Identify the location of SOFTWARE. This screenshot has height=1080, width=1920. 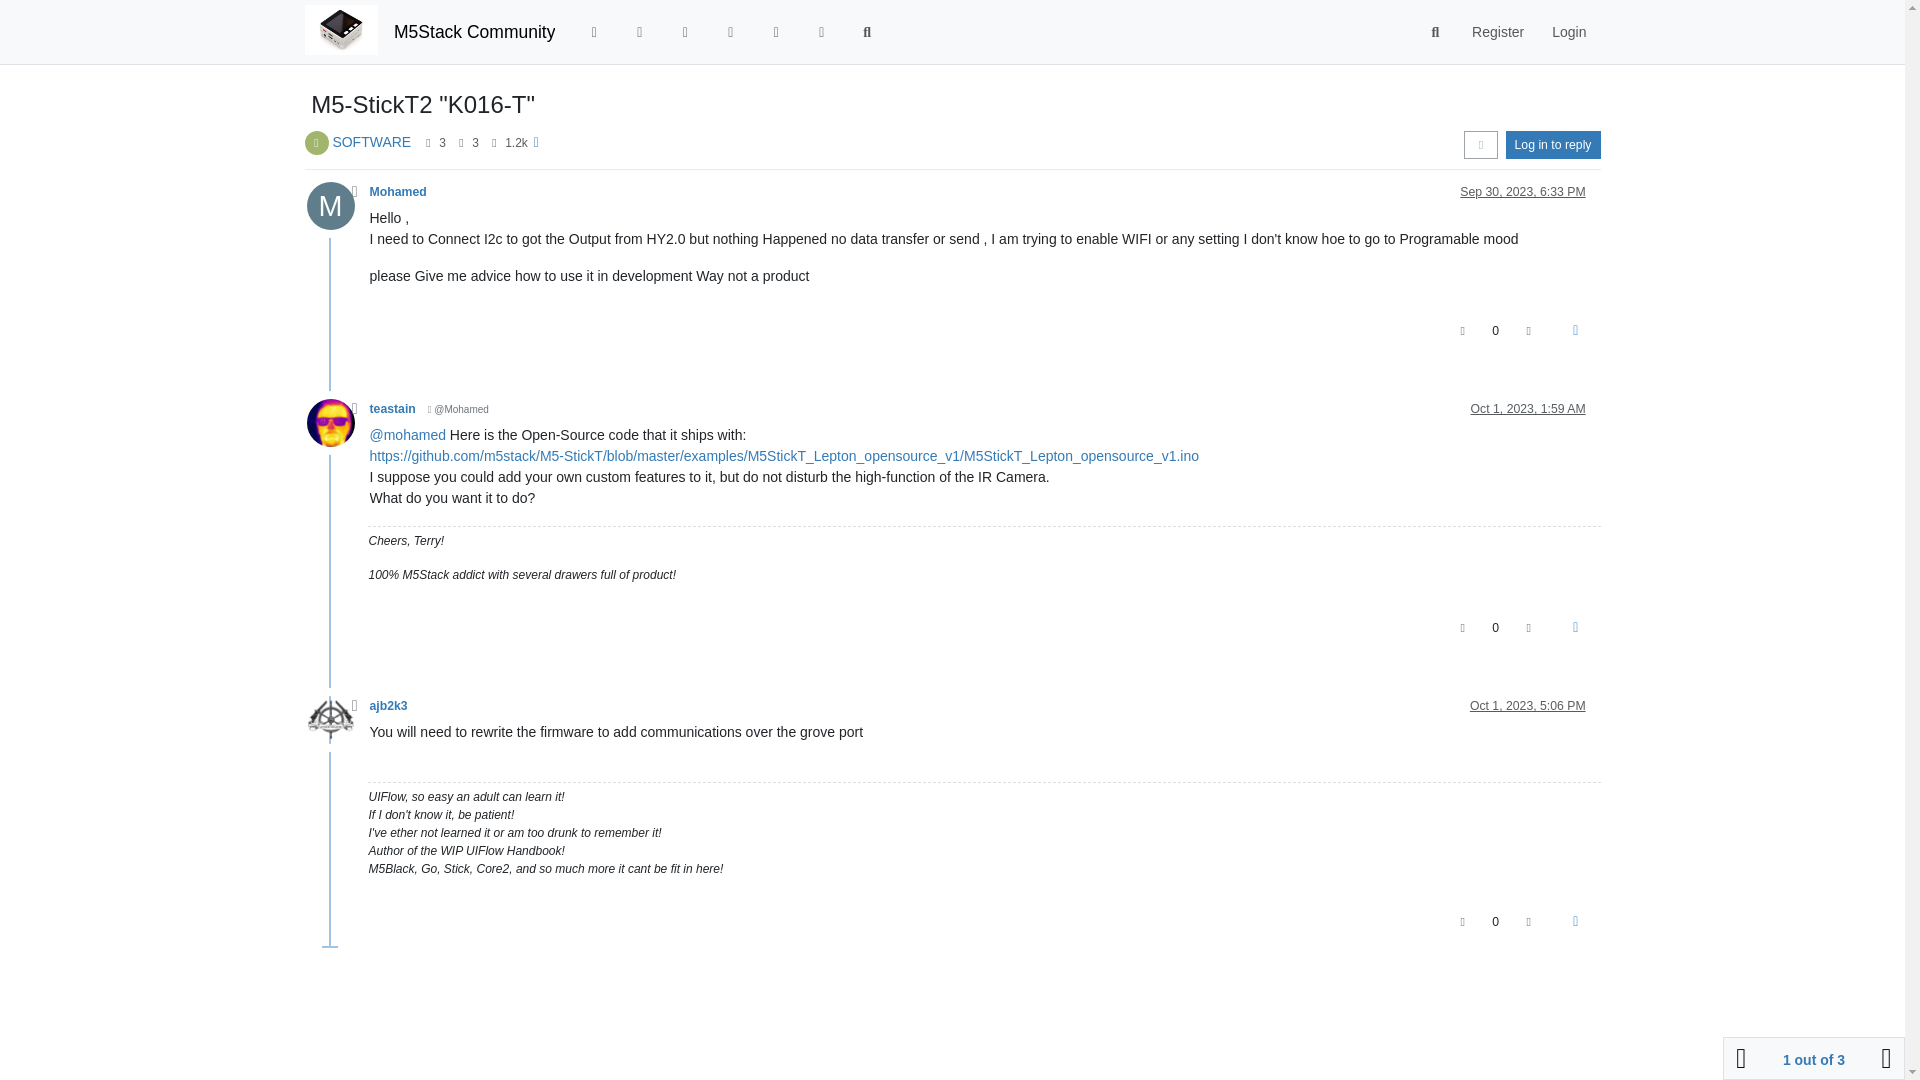
(371, 142).